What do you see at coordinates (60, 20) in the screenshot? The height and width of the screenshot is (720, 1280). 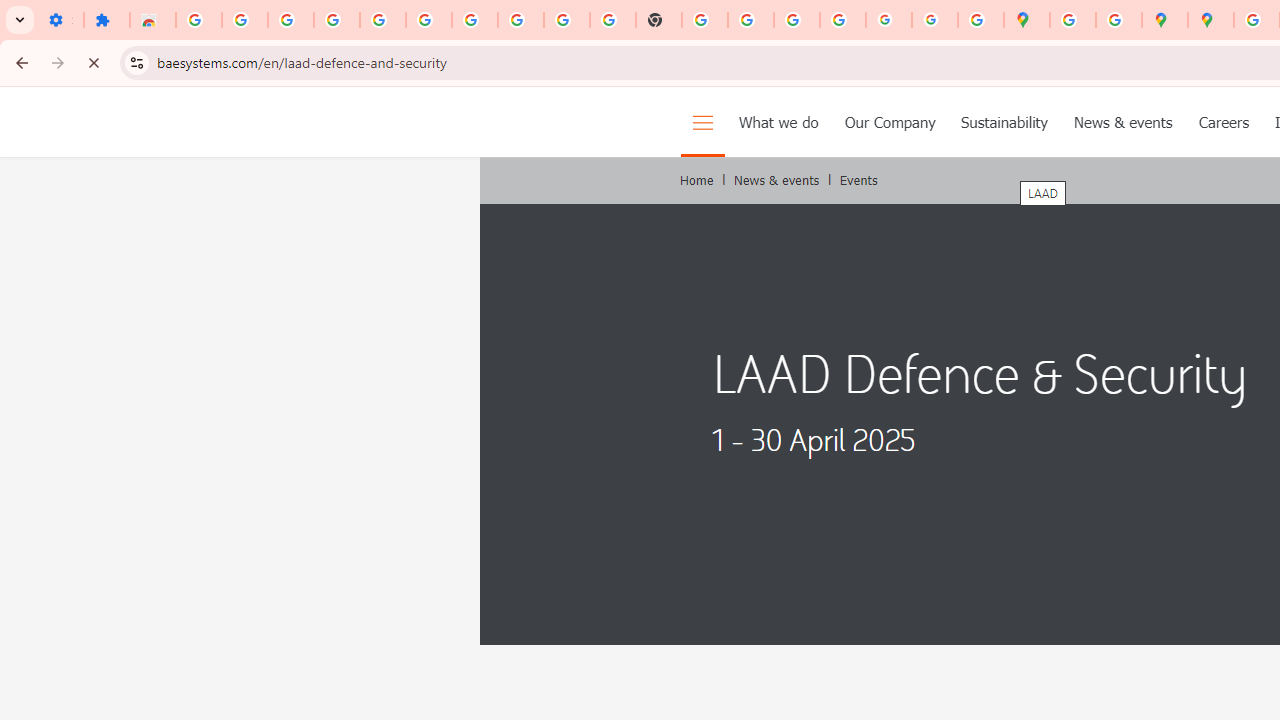 I see `Settings - On startup` at bounding box center [60, 20].